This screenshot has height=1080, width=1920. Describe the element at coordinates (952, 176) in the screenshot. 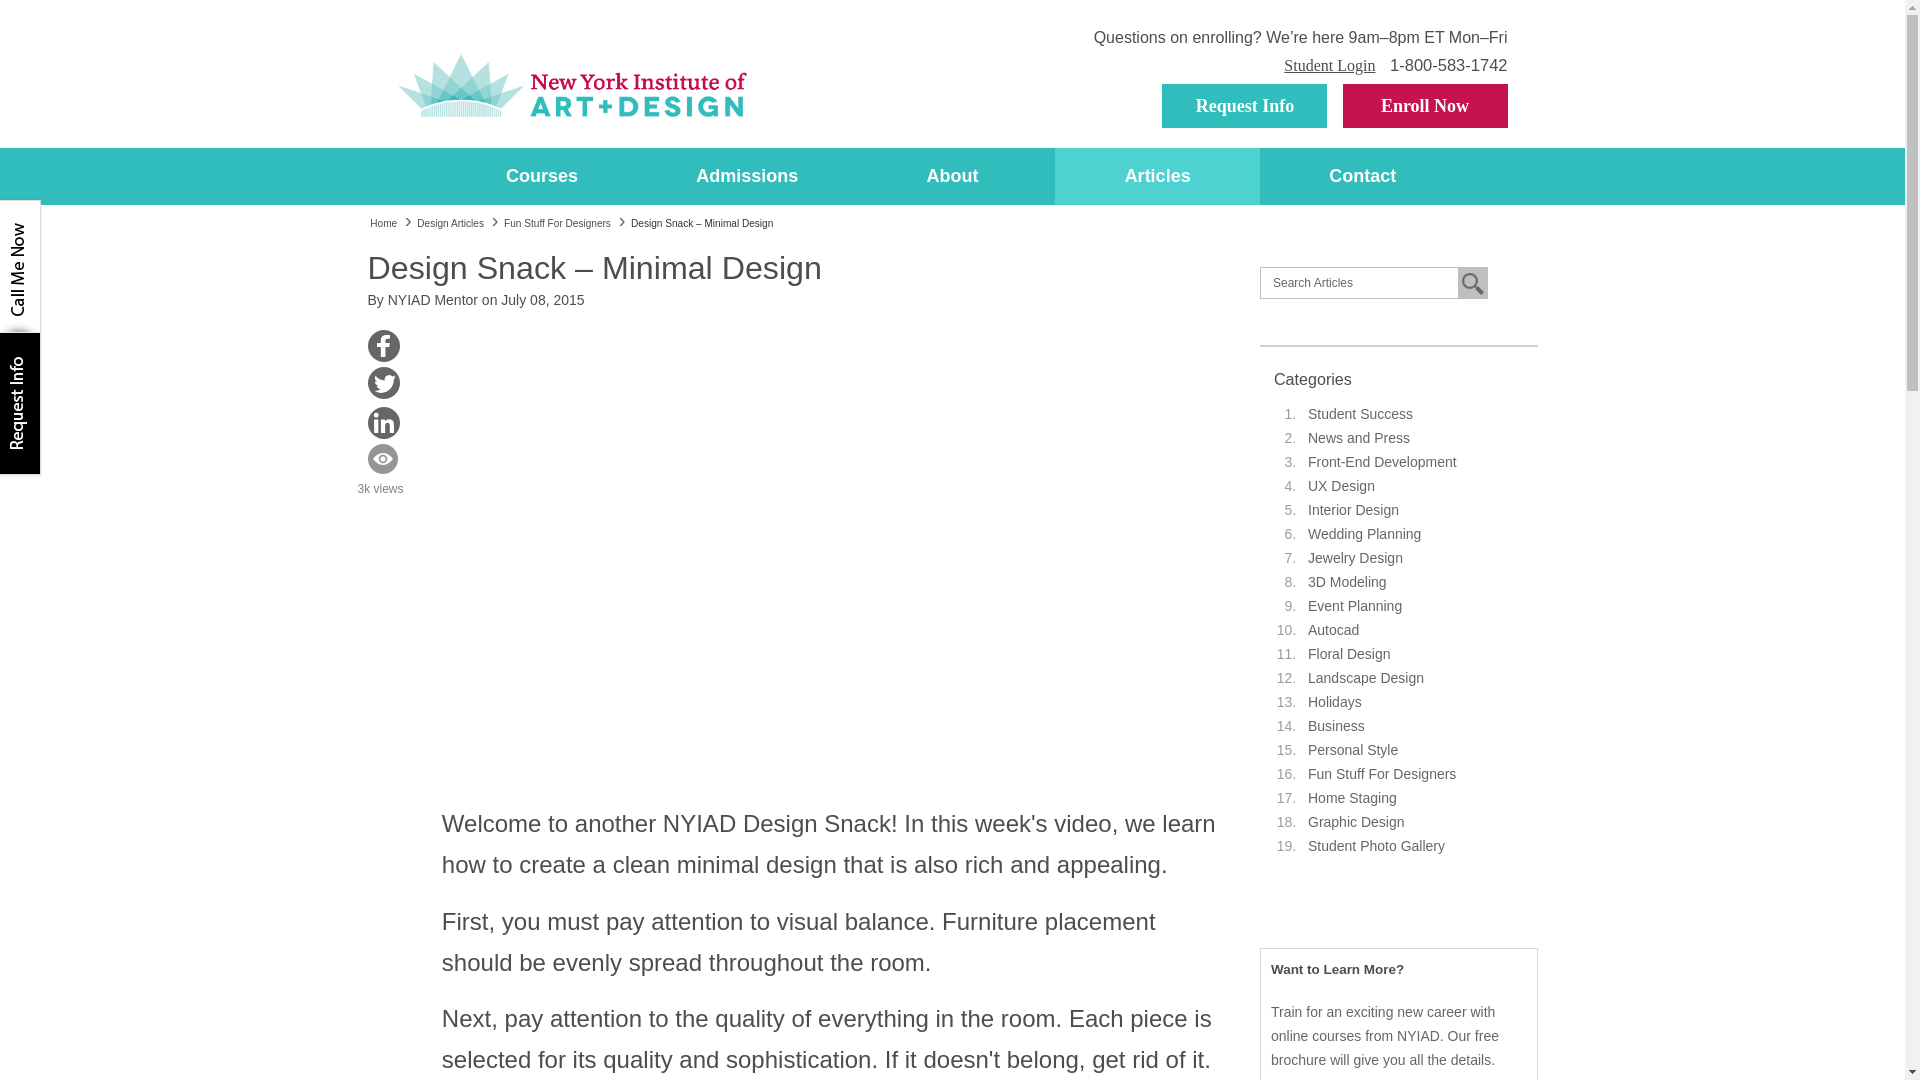

I see `About` at that location.